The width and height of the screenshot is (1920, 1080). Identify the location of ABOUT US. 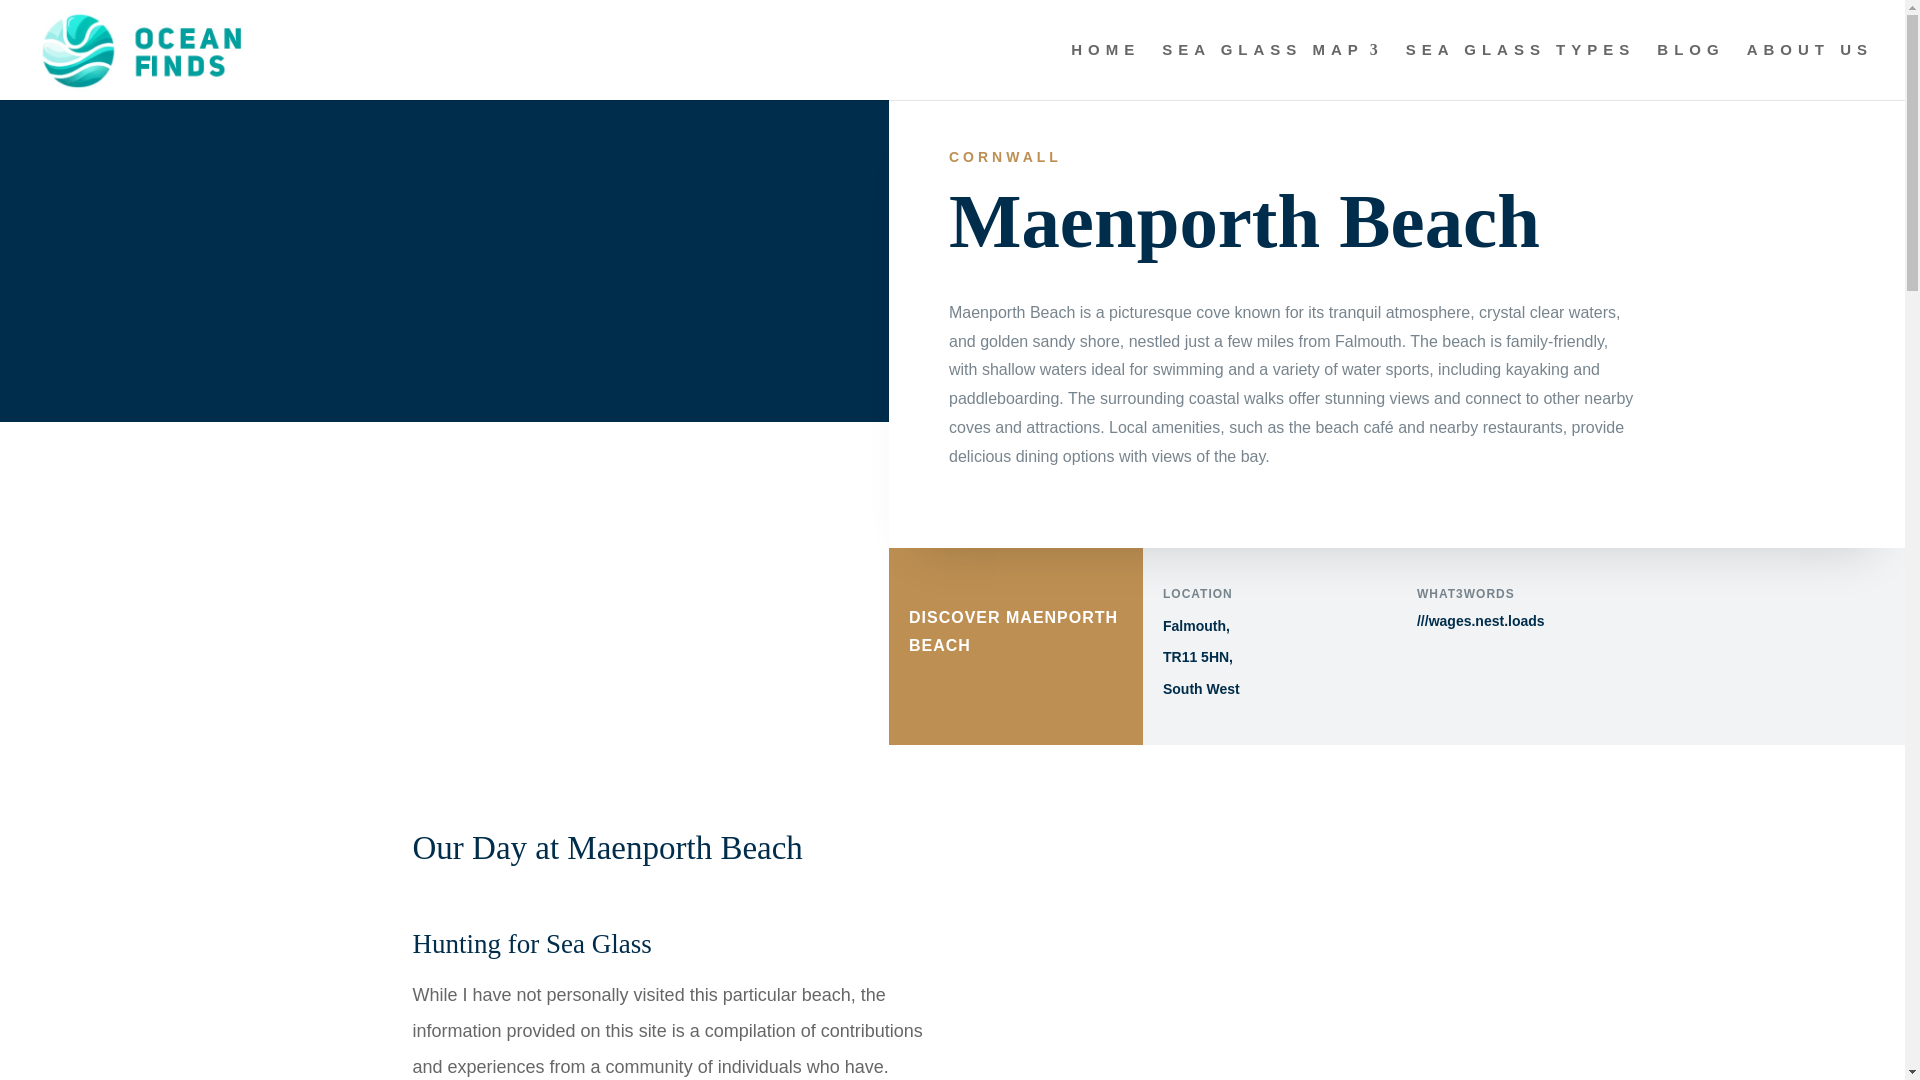
(1810, 72).